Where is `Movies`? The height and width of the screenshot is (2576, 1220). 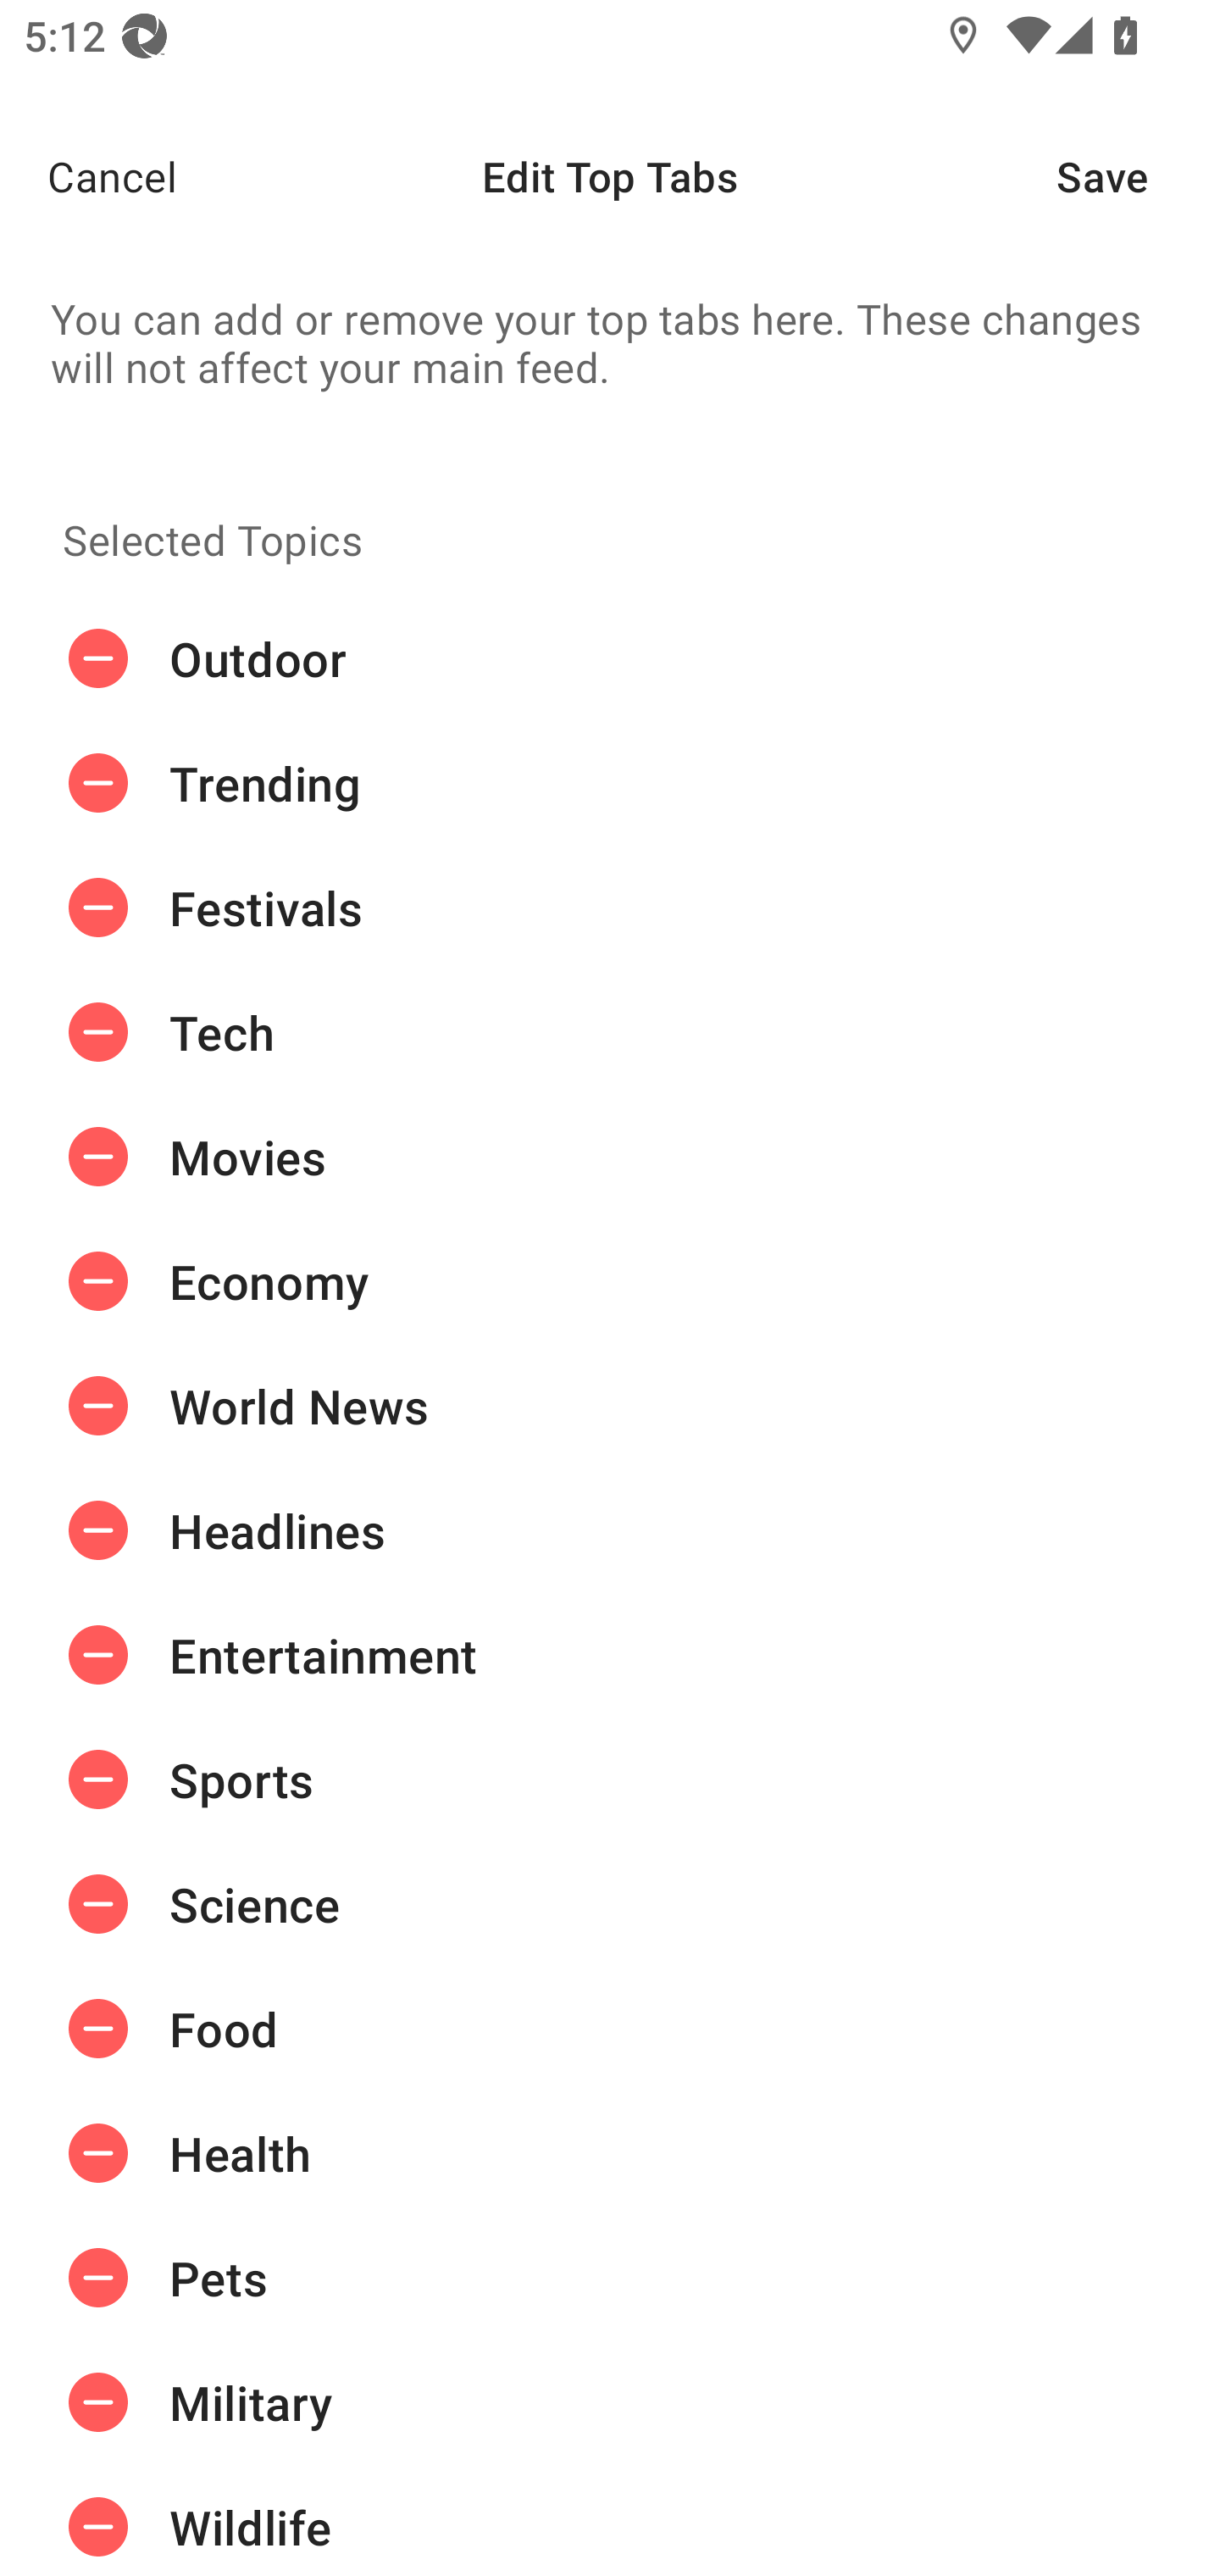 Movies is located at coordinates (610, 1156).